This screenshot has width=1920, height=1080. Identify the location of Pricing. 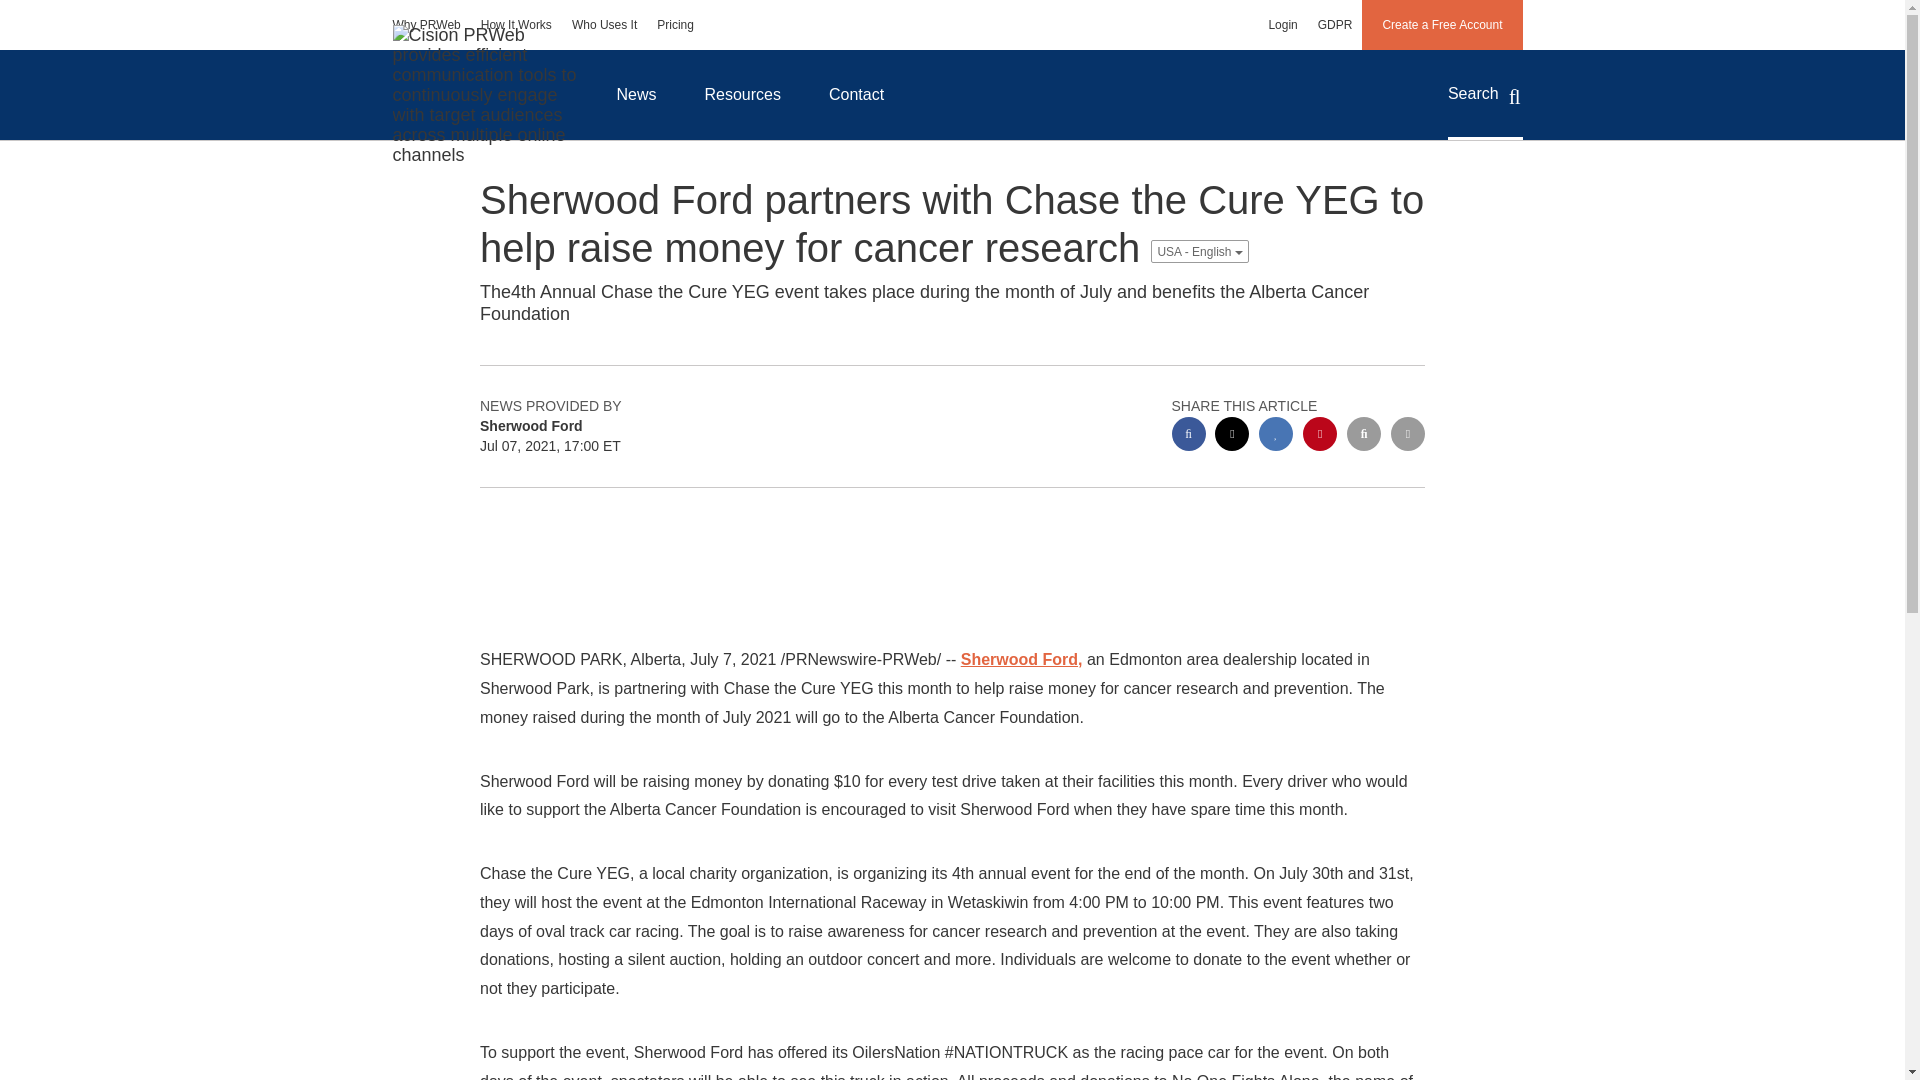
(676, 24).